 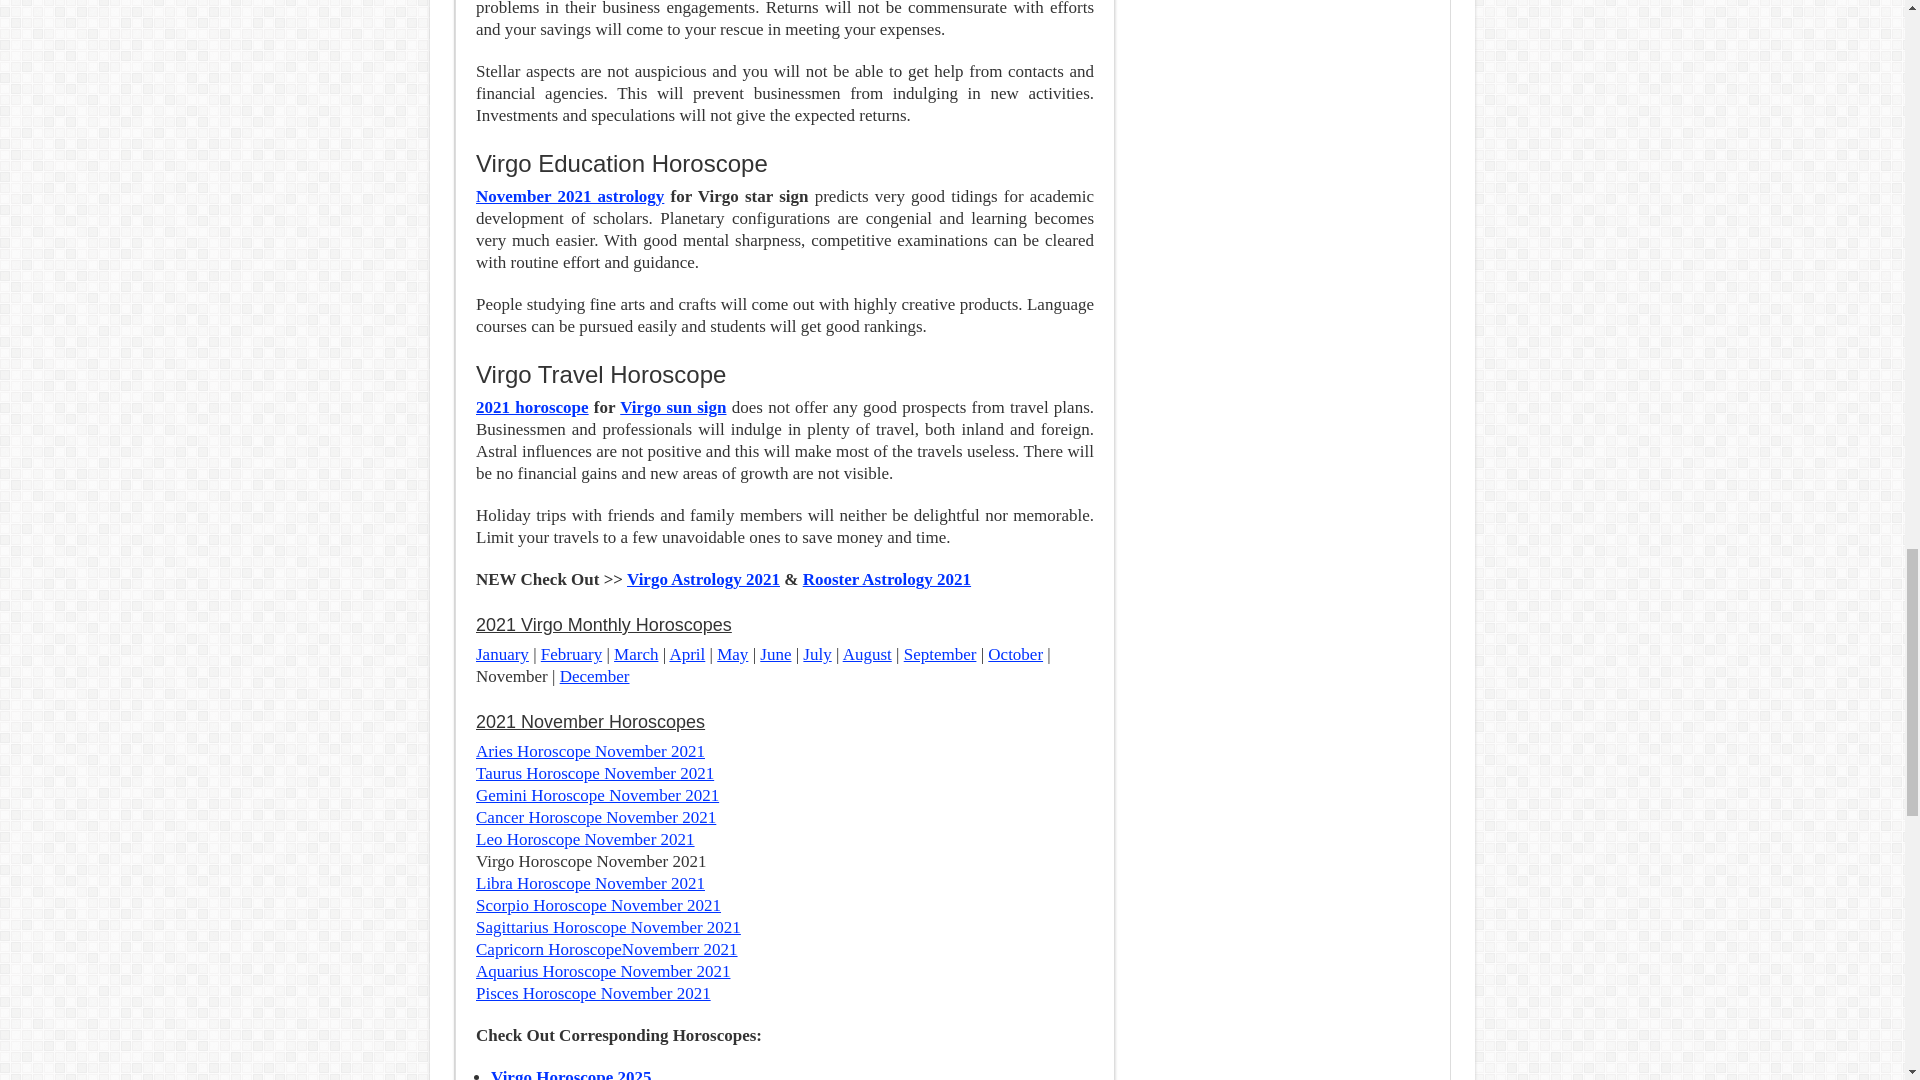 I want to click on Rooster Astrology 2021, so click(x=886, y=579).